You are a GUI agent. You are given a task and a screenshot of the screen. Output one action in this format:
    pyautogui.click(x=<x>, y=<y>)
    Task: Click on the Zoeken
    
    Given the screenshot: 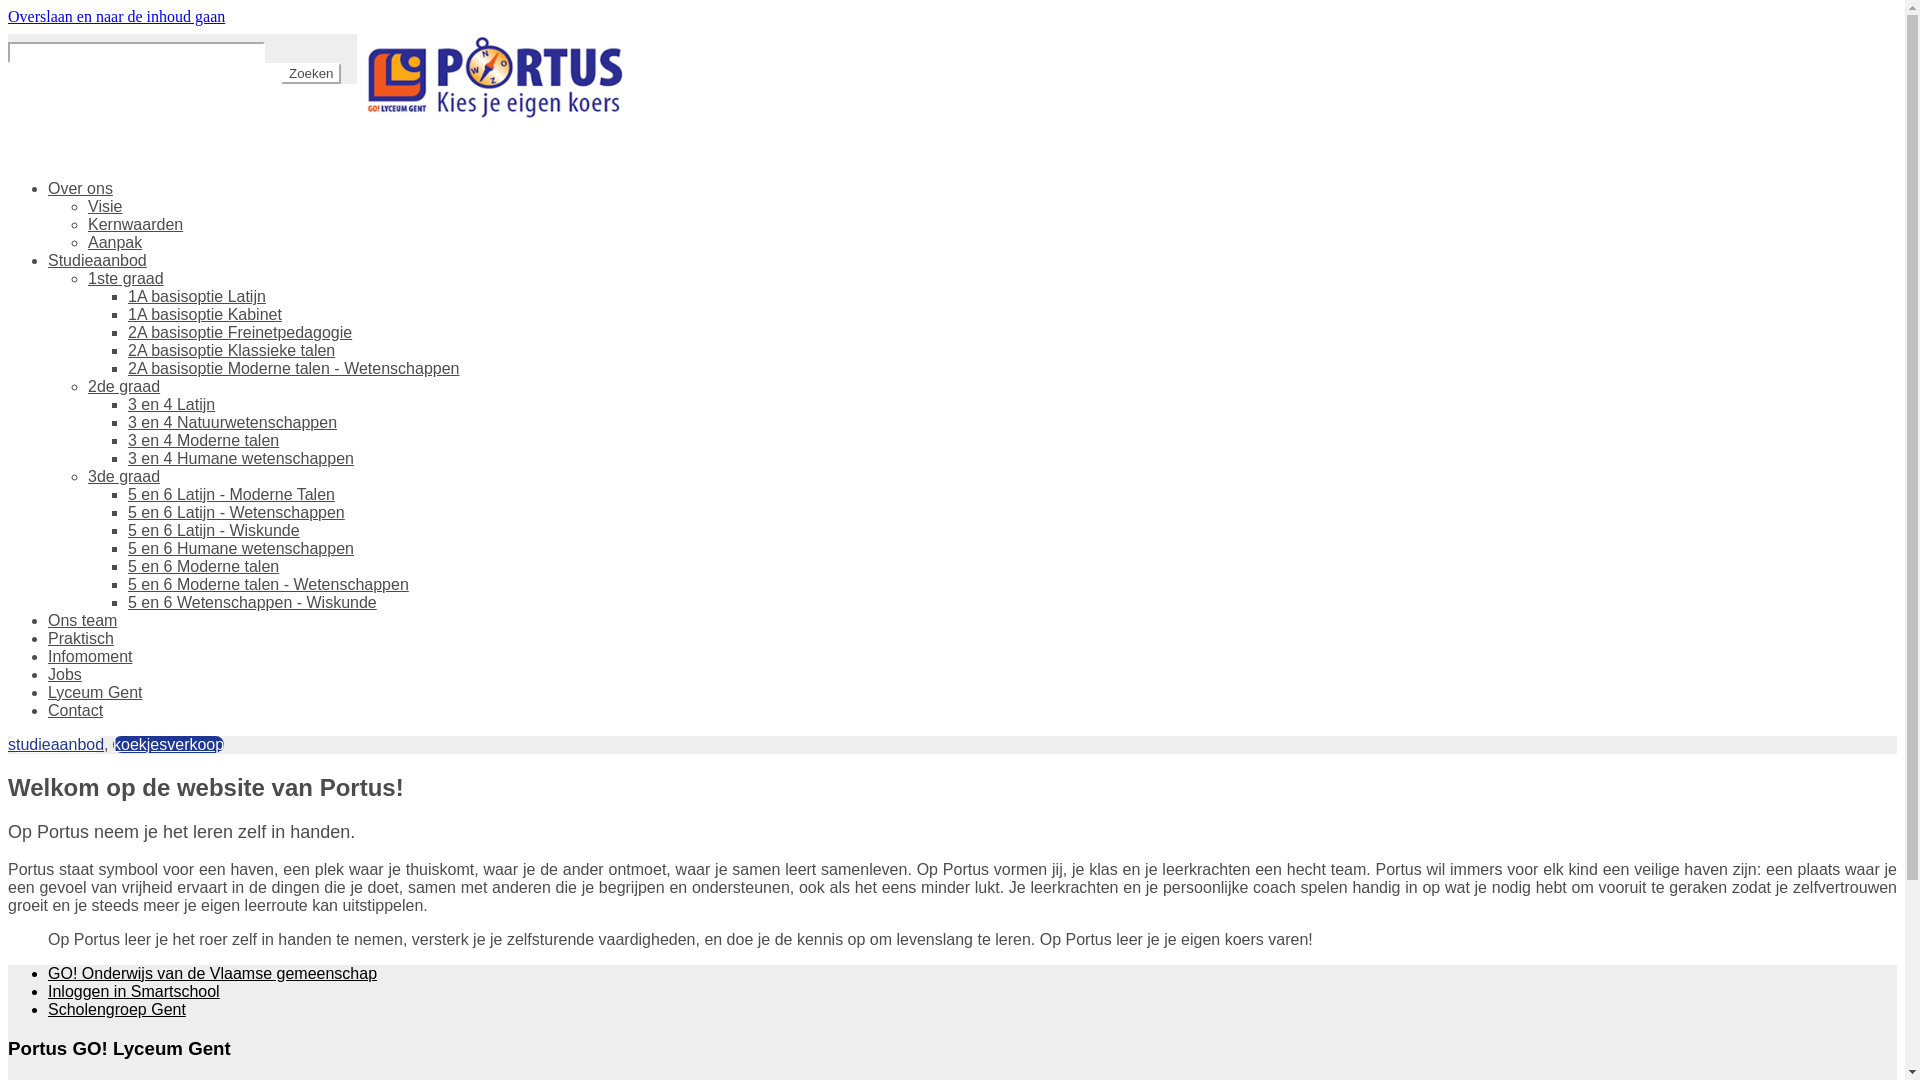 What is the action you would take?
    pyautogui.click(x=311, y=74)
    